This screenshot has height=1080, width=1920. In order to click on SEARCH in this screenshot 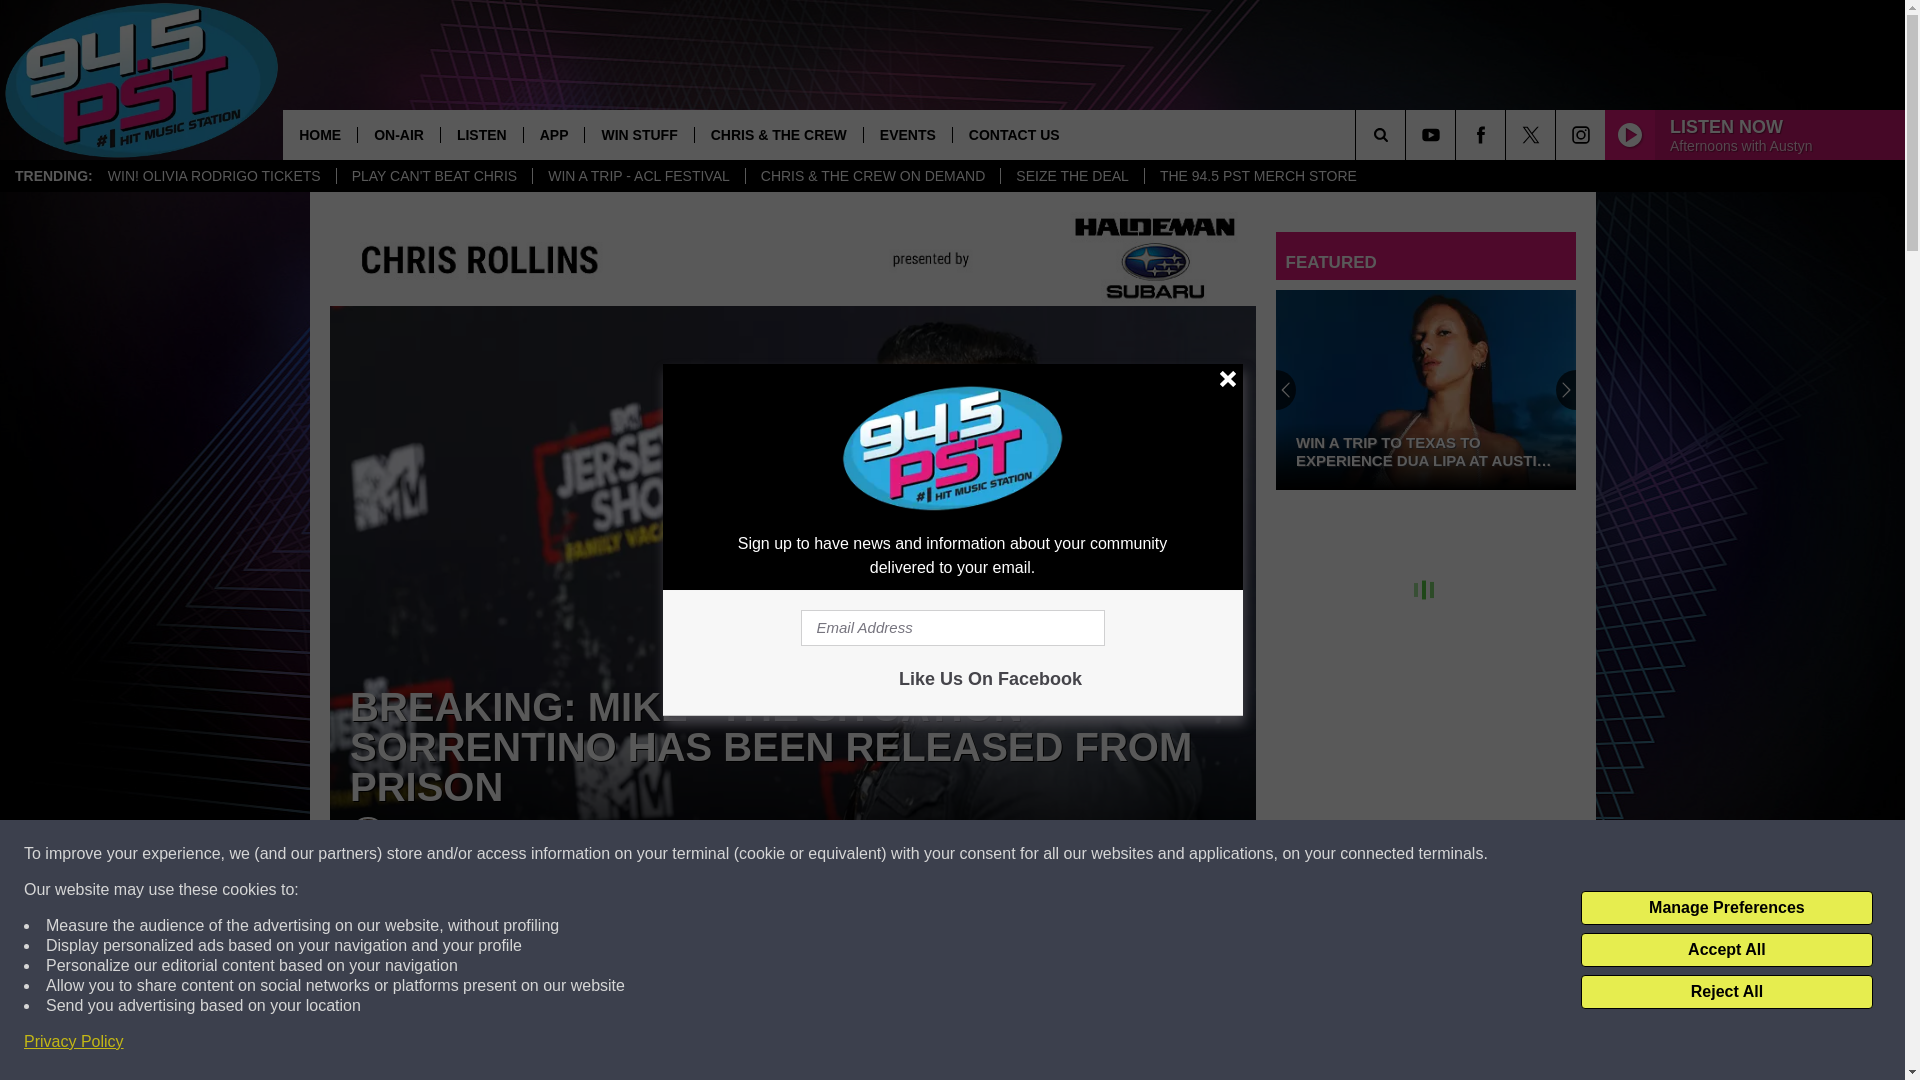, I will do `click(1408, 134)`.